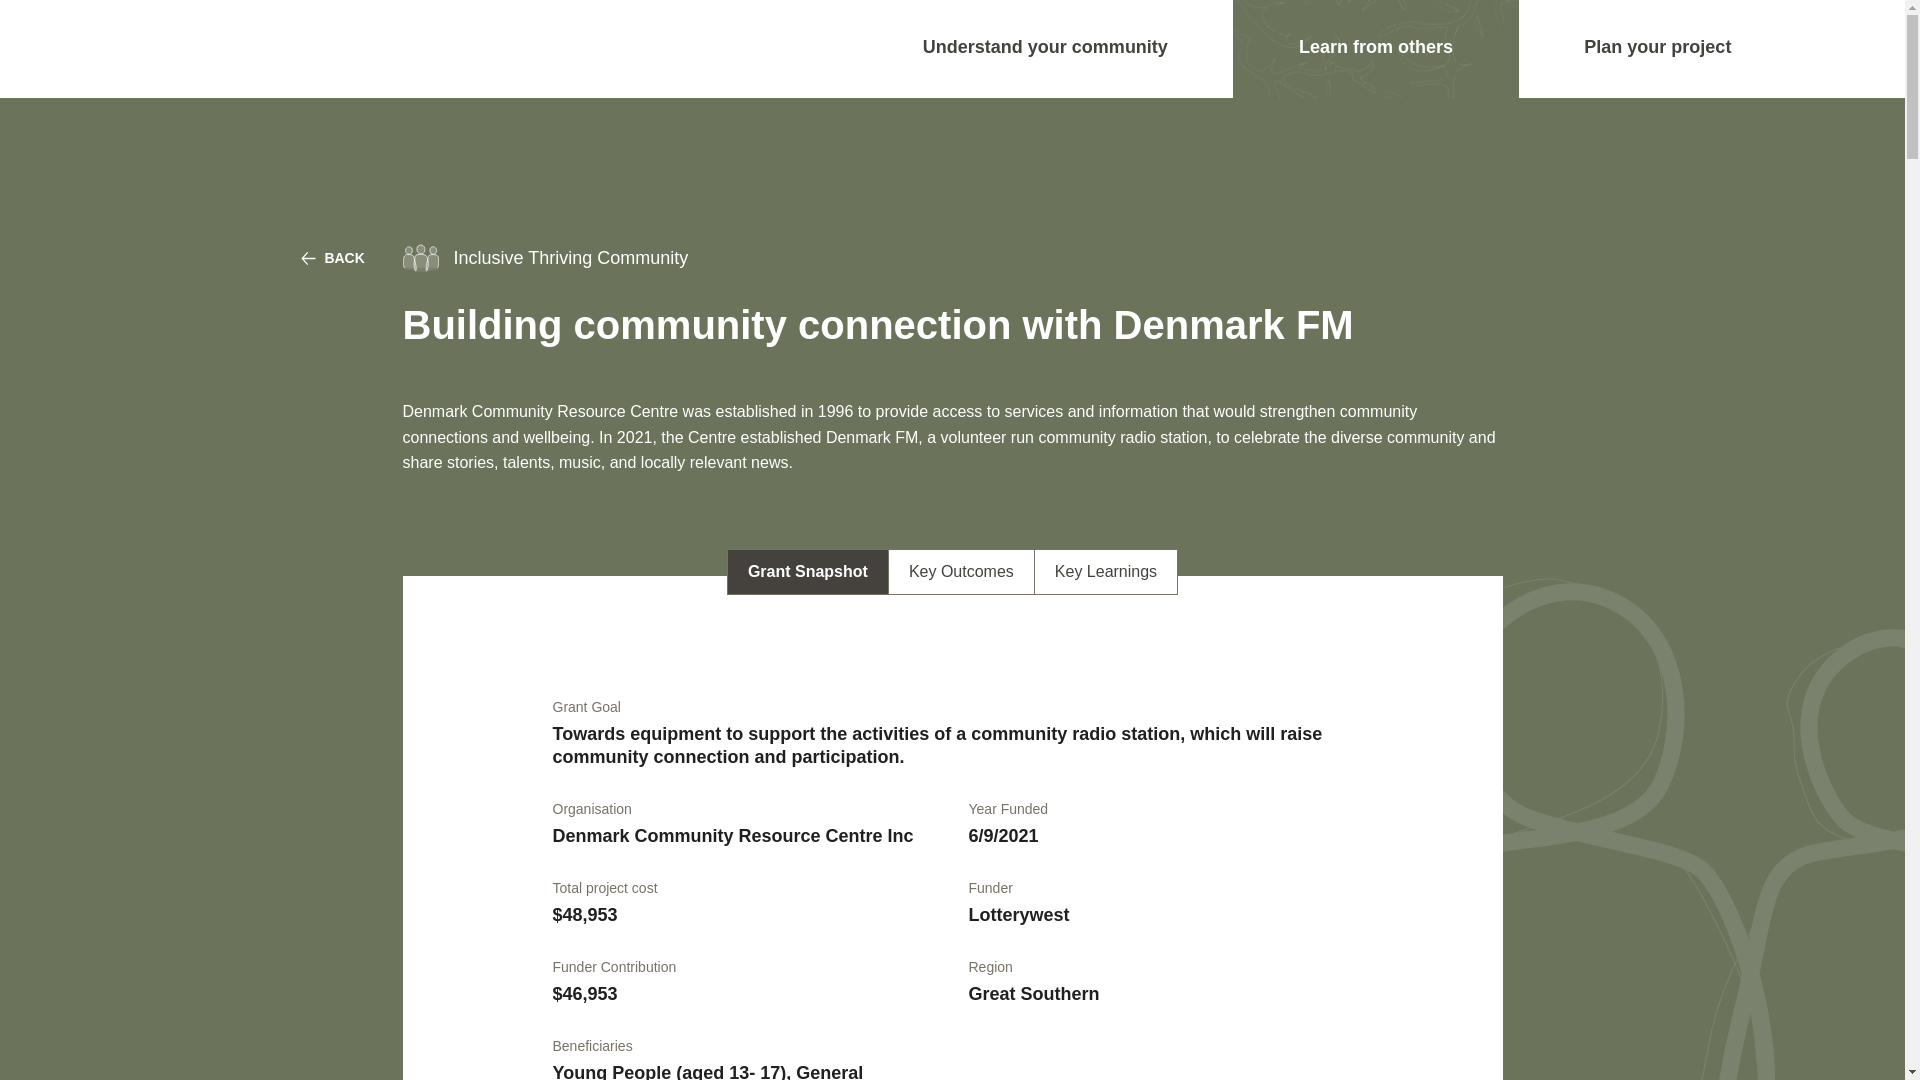  Describe the element at coordinates (1105, 572) in the screenshot. I see `Key Learnings` at that location.